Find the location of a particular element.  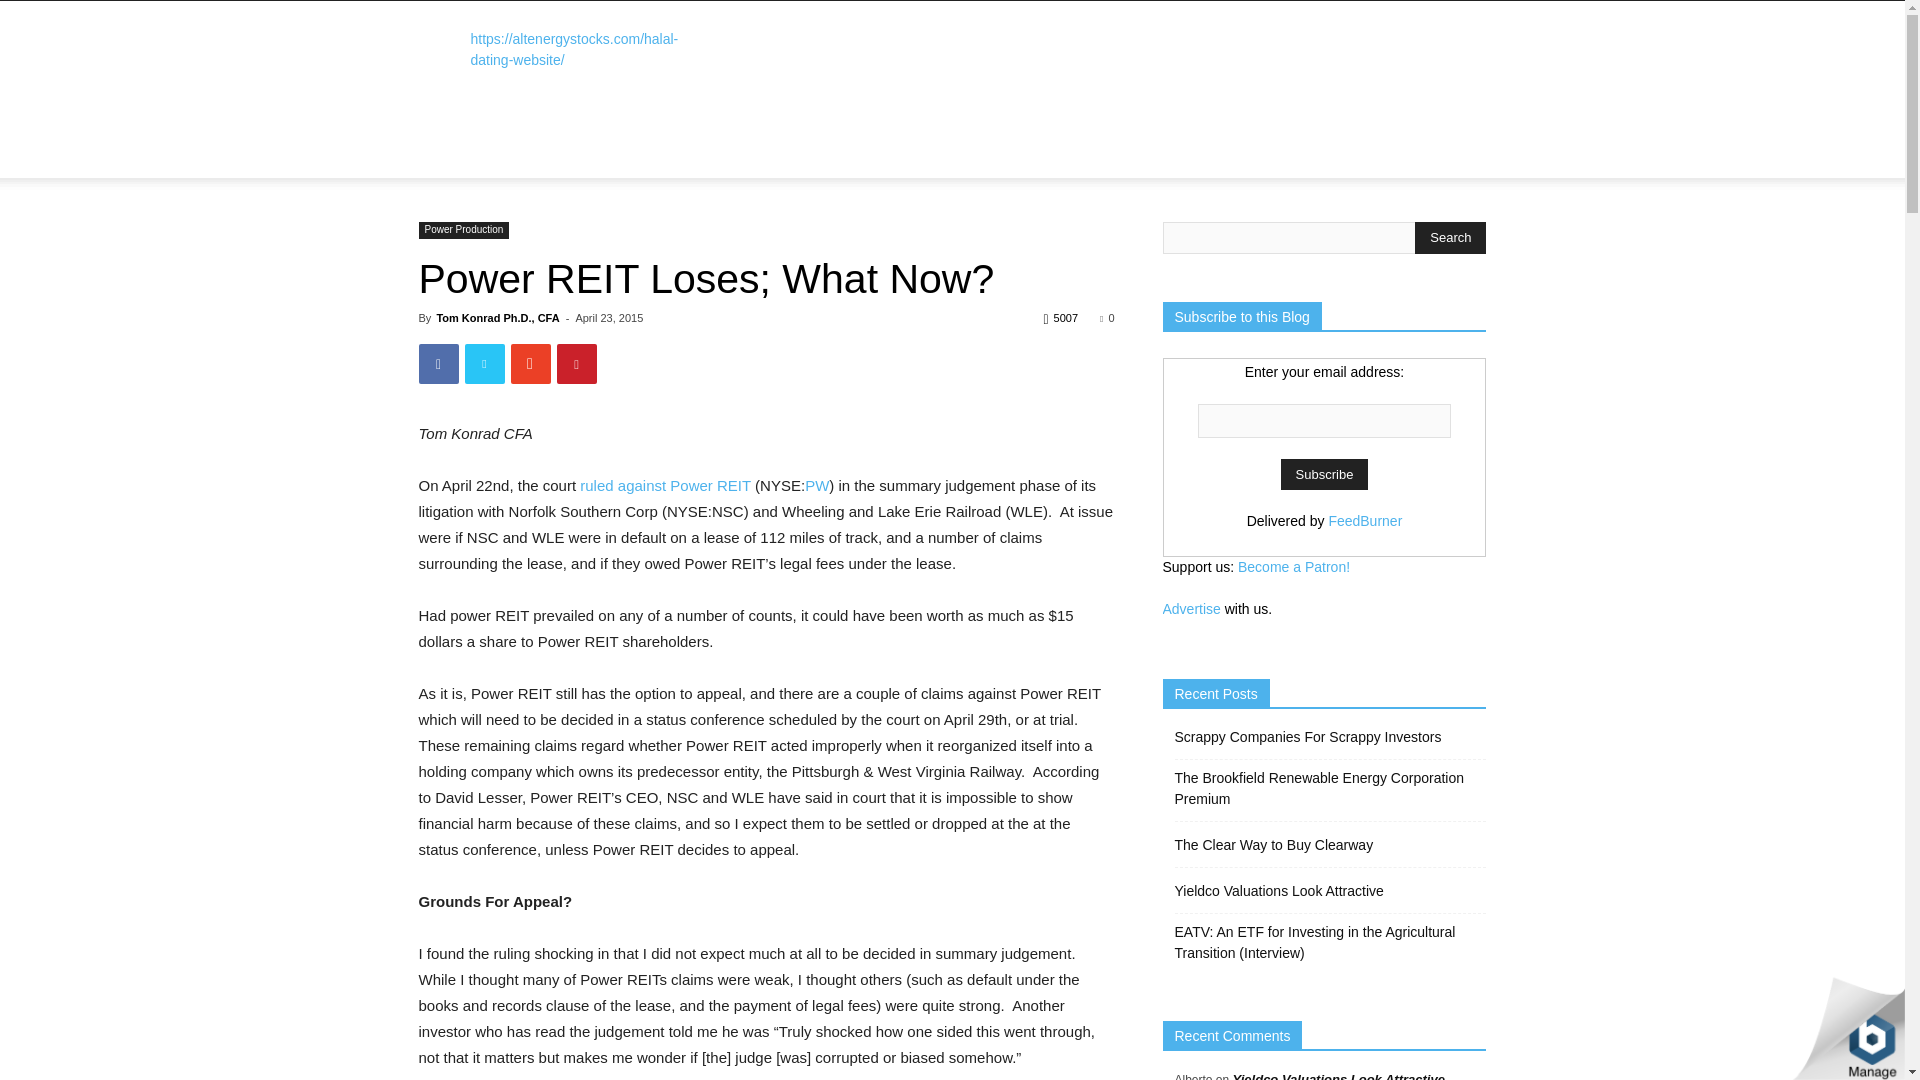

Tom Konrad Ph.D., CFA is located at coordinates (496, 318).